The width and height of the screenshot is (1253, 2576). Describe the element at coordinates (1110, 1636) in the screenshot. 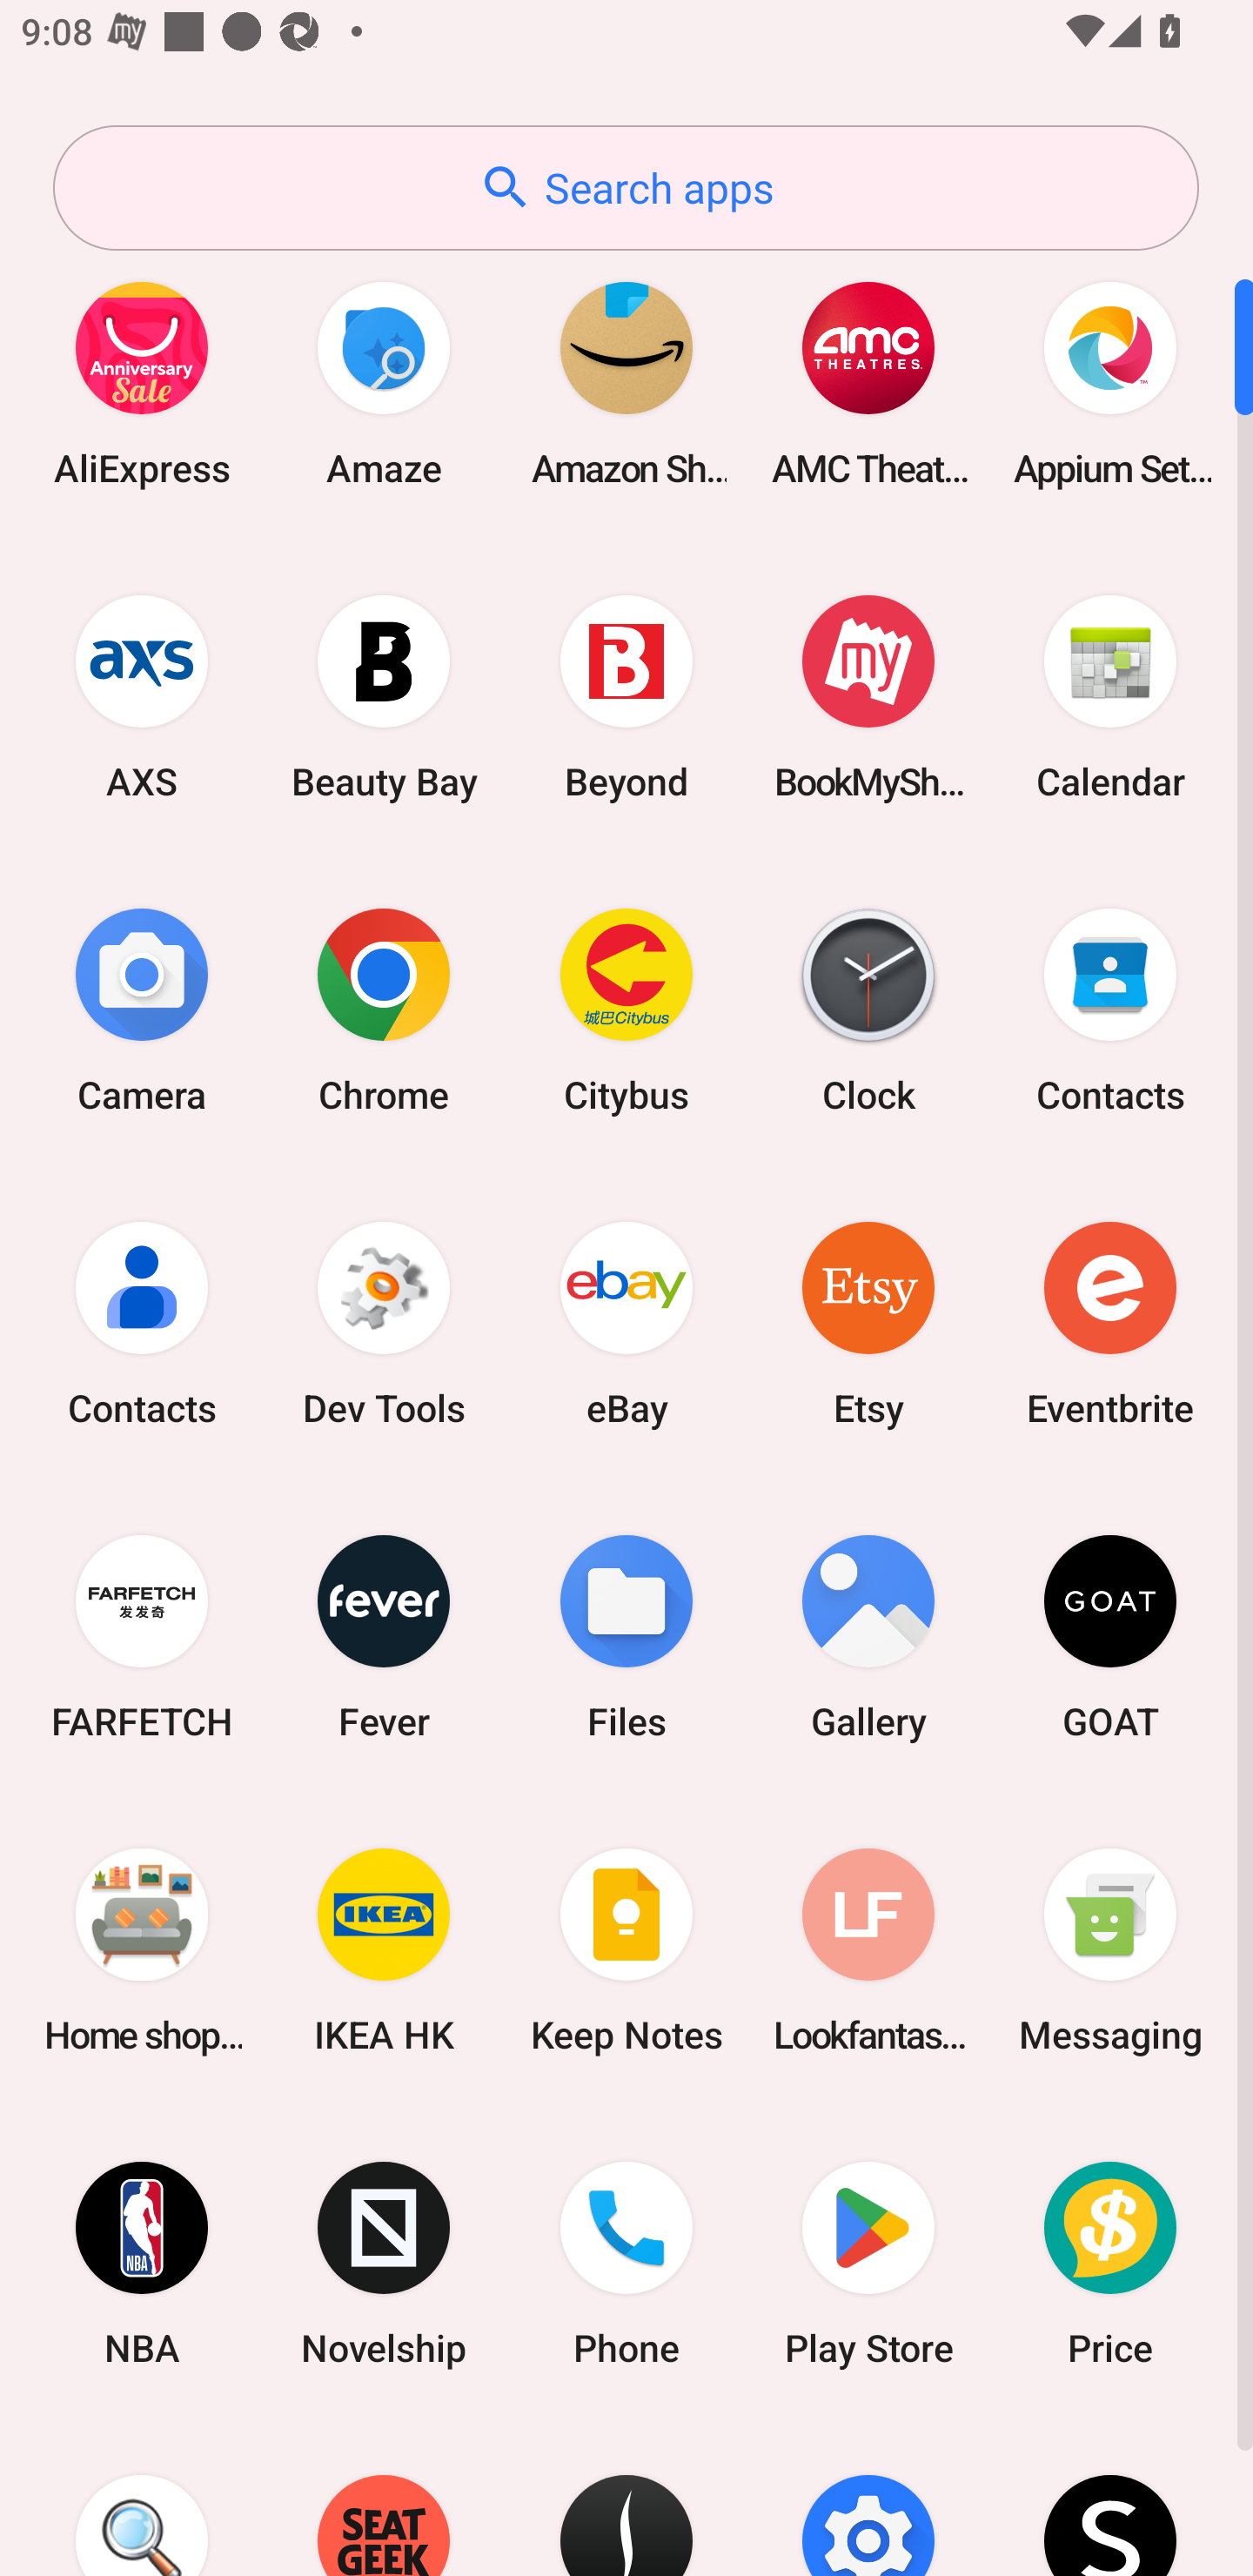

I see `GOAT` at that location.